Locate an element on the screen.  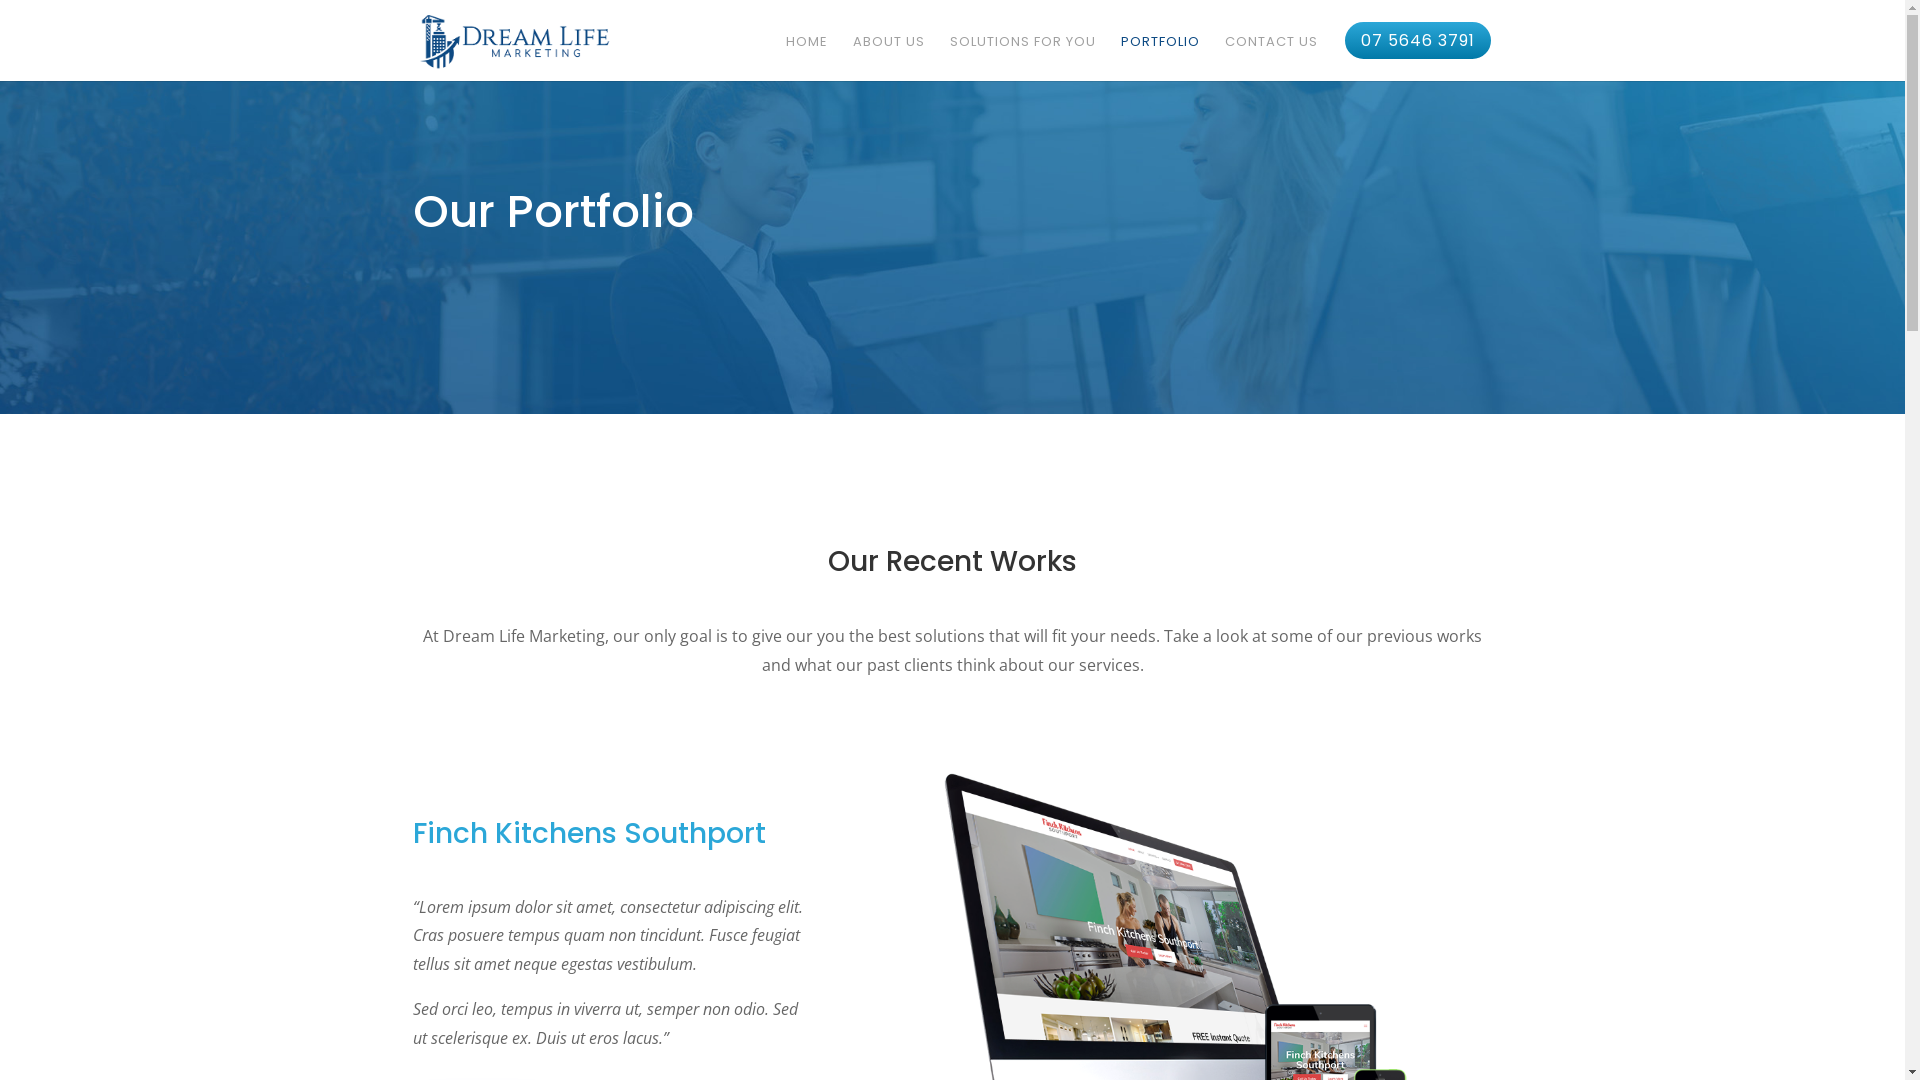
ABOUT US is located at coordinates (888, 52).